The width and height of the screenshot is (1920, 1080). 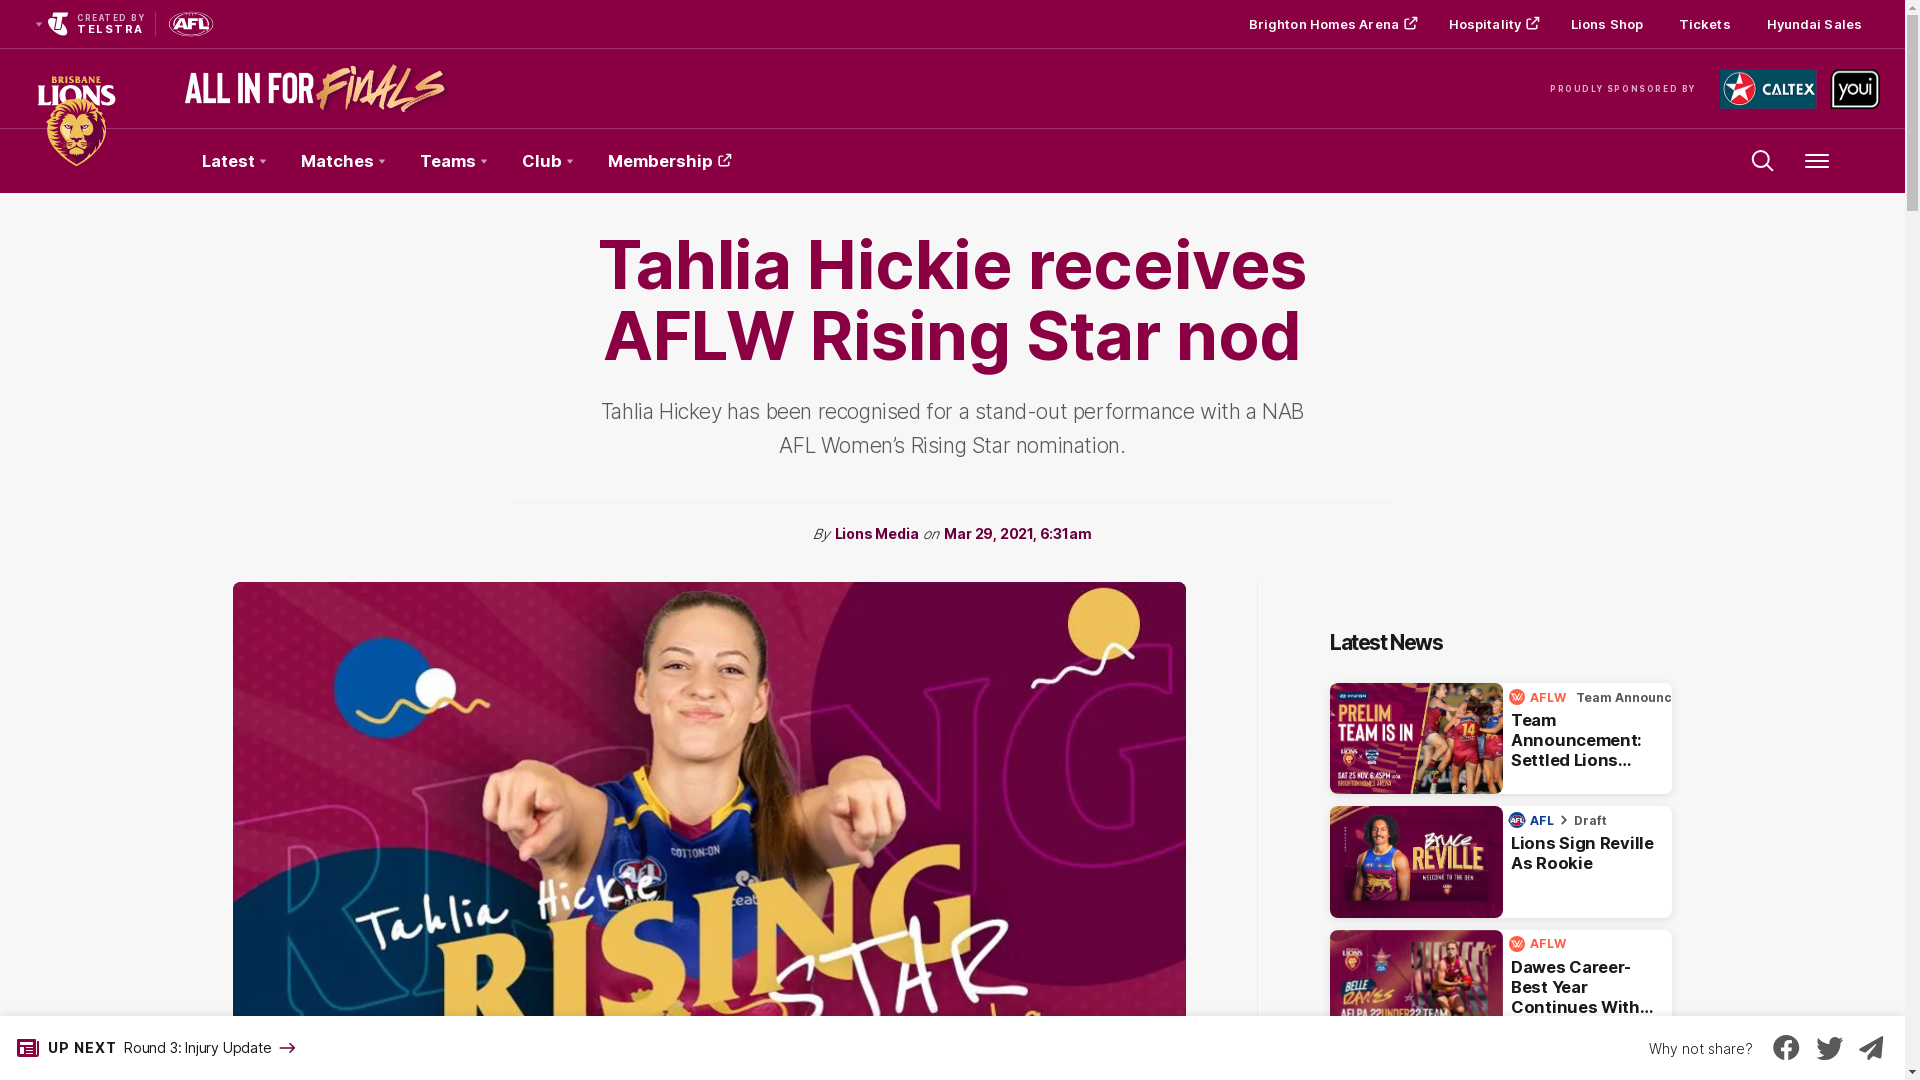 What do you see at coordinates (1492, 24) in the screenshot?
I see `Hospitality` at bounding box center [1492, 24].